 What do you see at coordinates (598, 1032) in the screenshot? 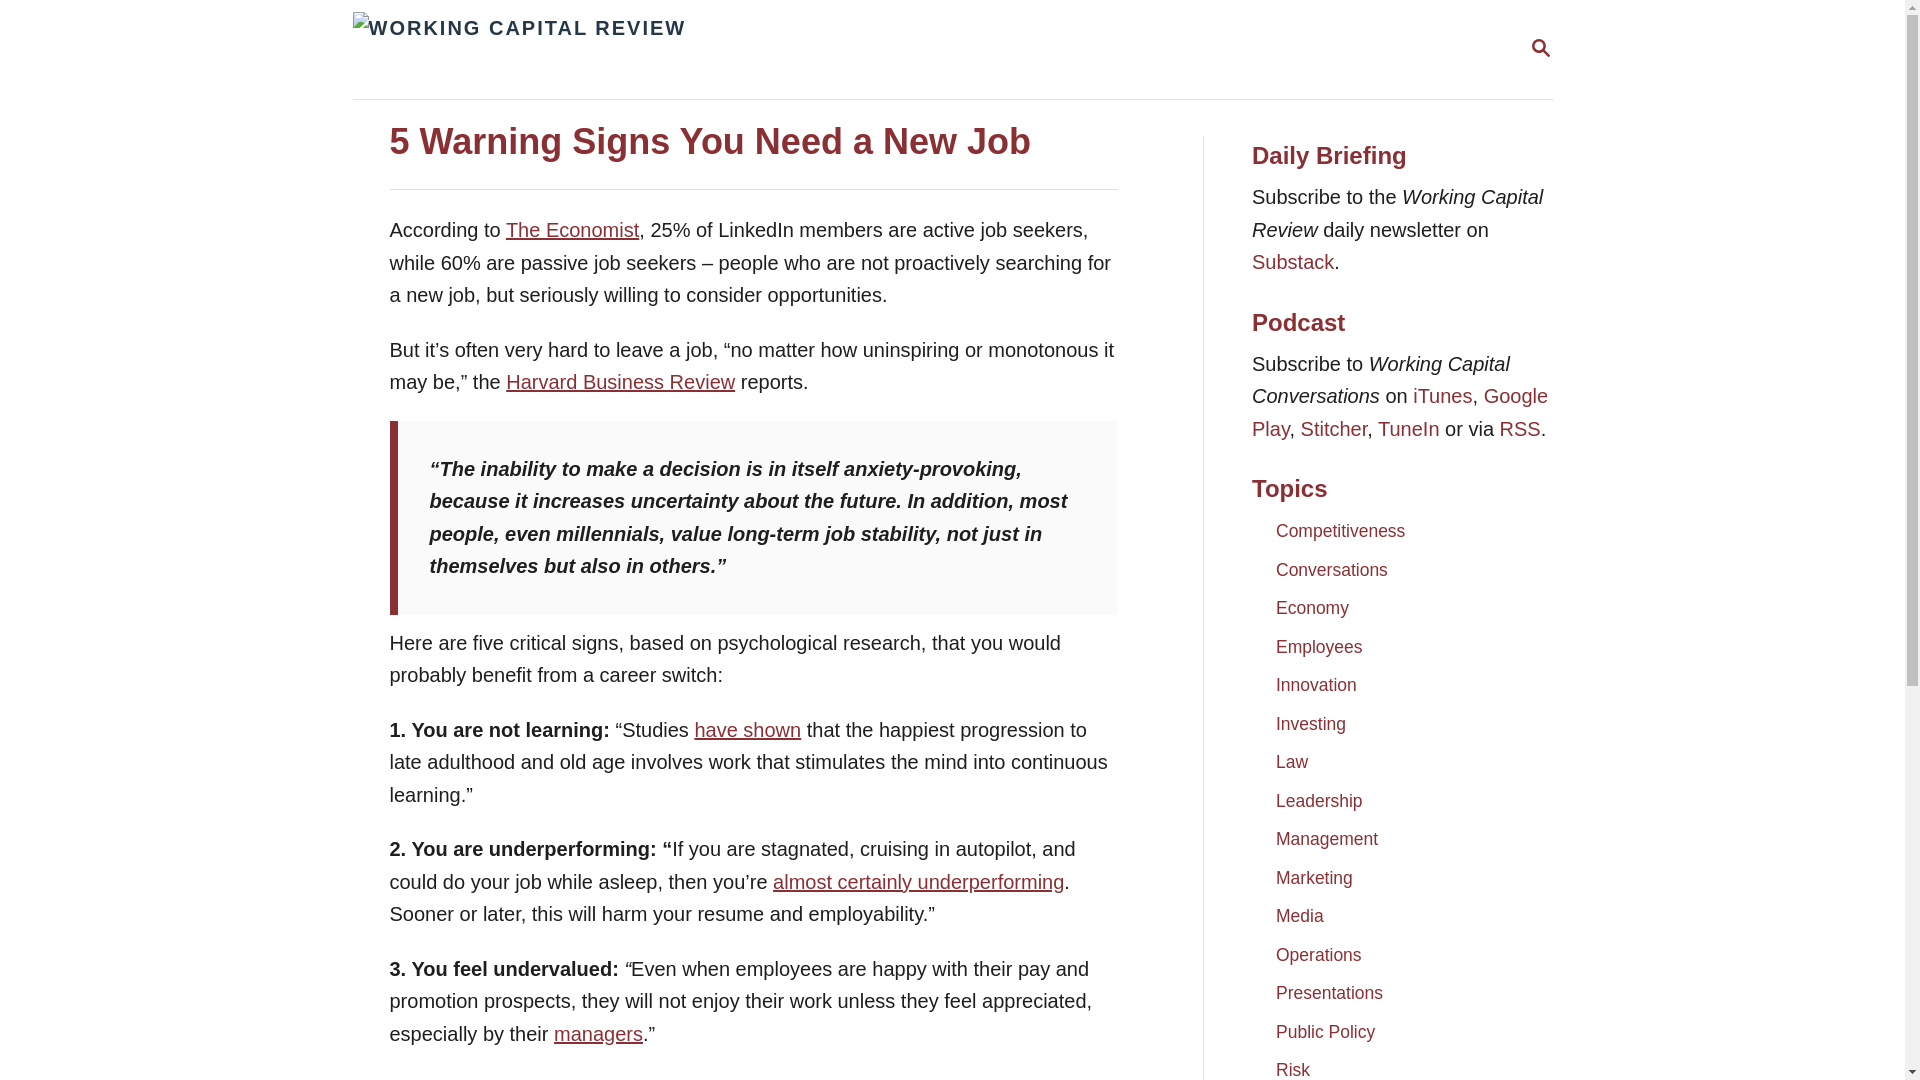
I see `Management` at bounding box center [598, 1032].